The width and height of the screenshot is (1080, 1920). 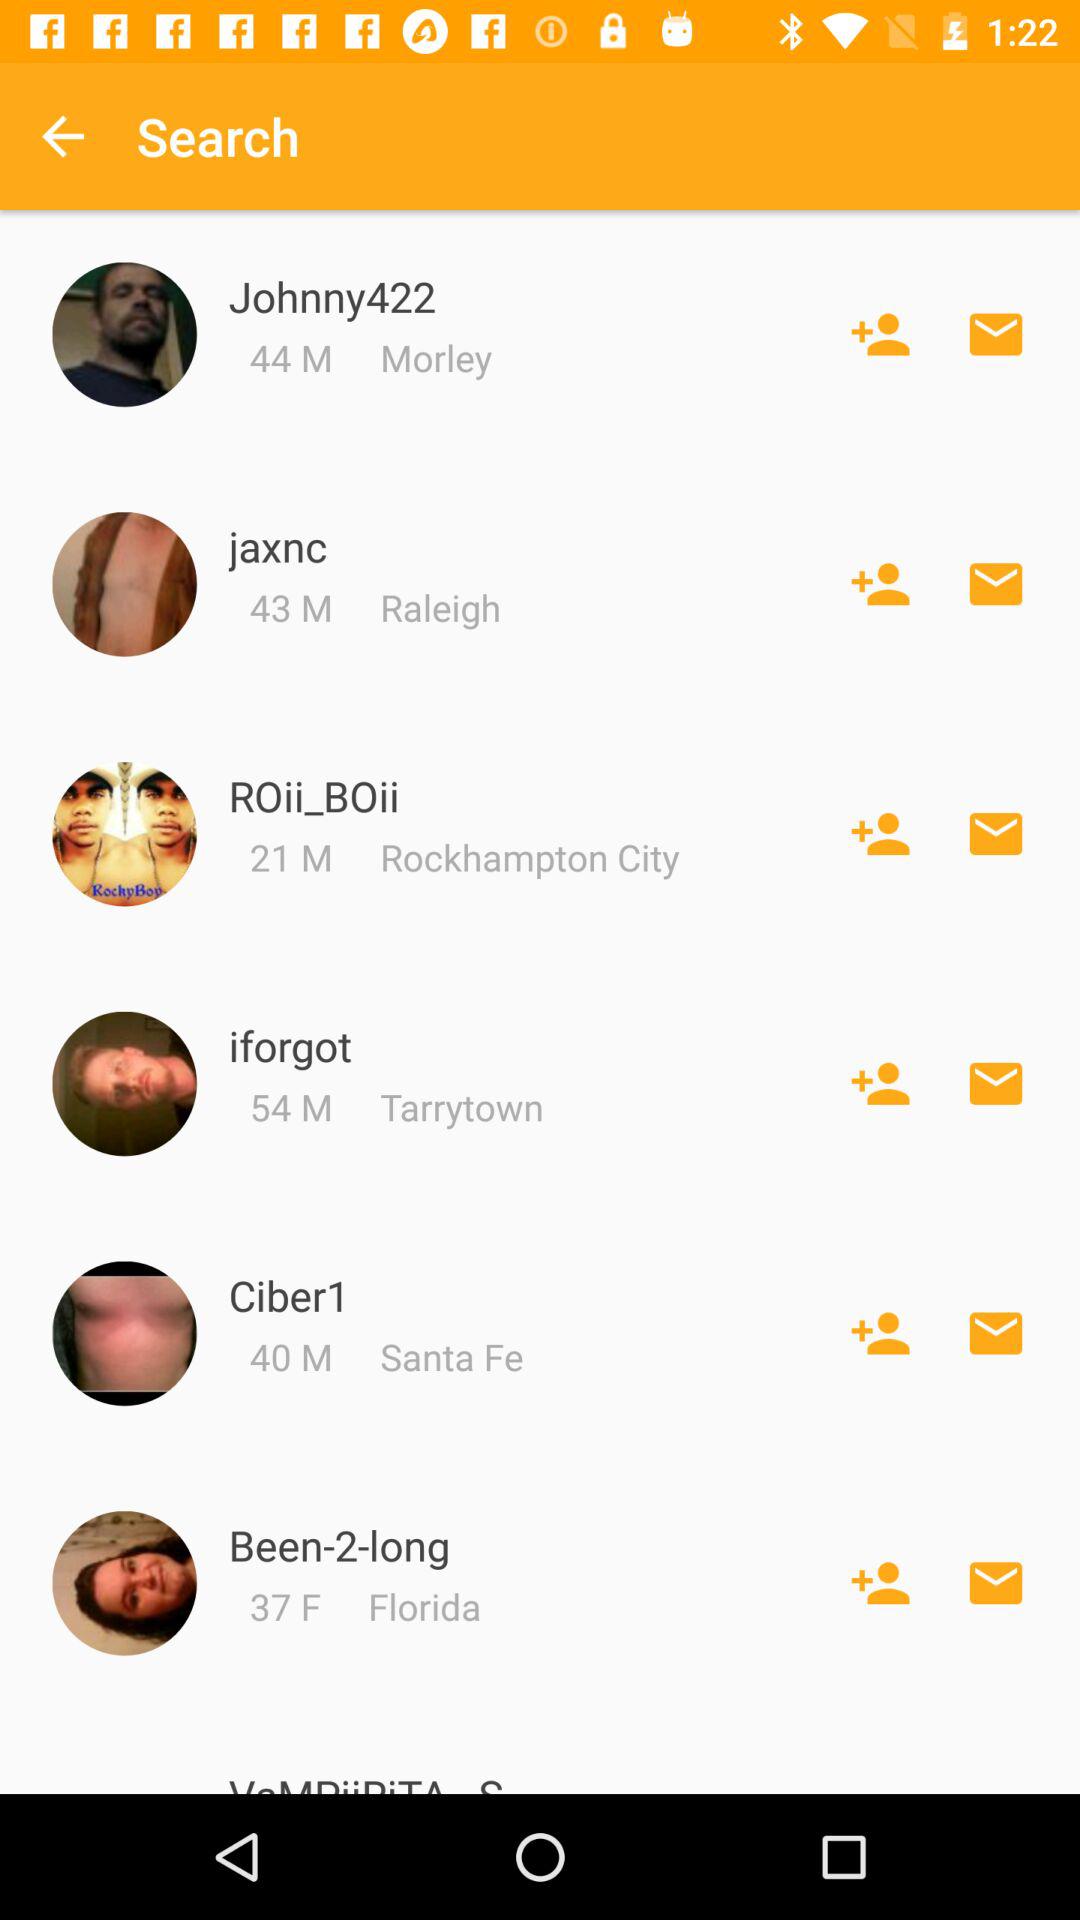 What do you see at coordinates (124, 1334) in the screenshot?
I see `open contact` at bounding box center [124, 1334].